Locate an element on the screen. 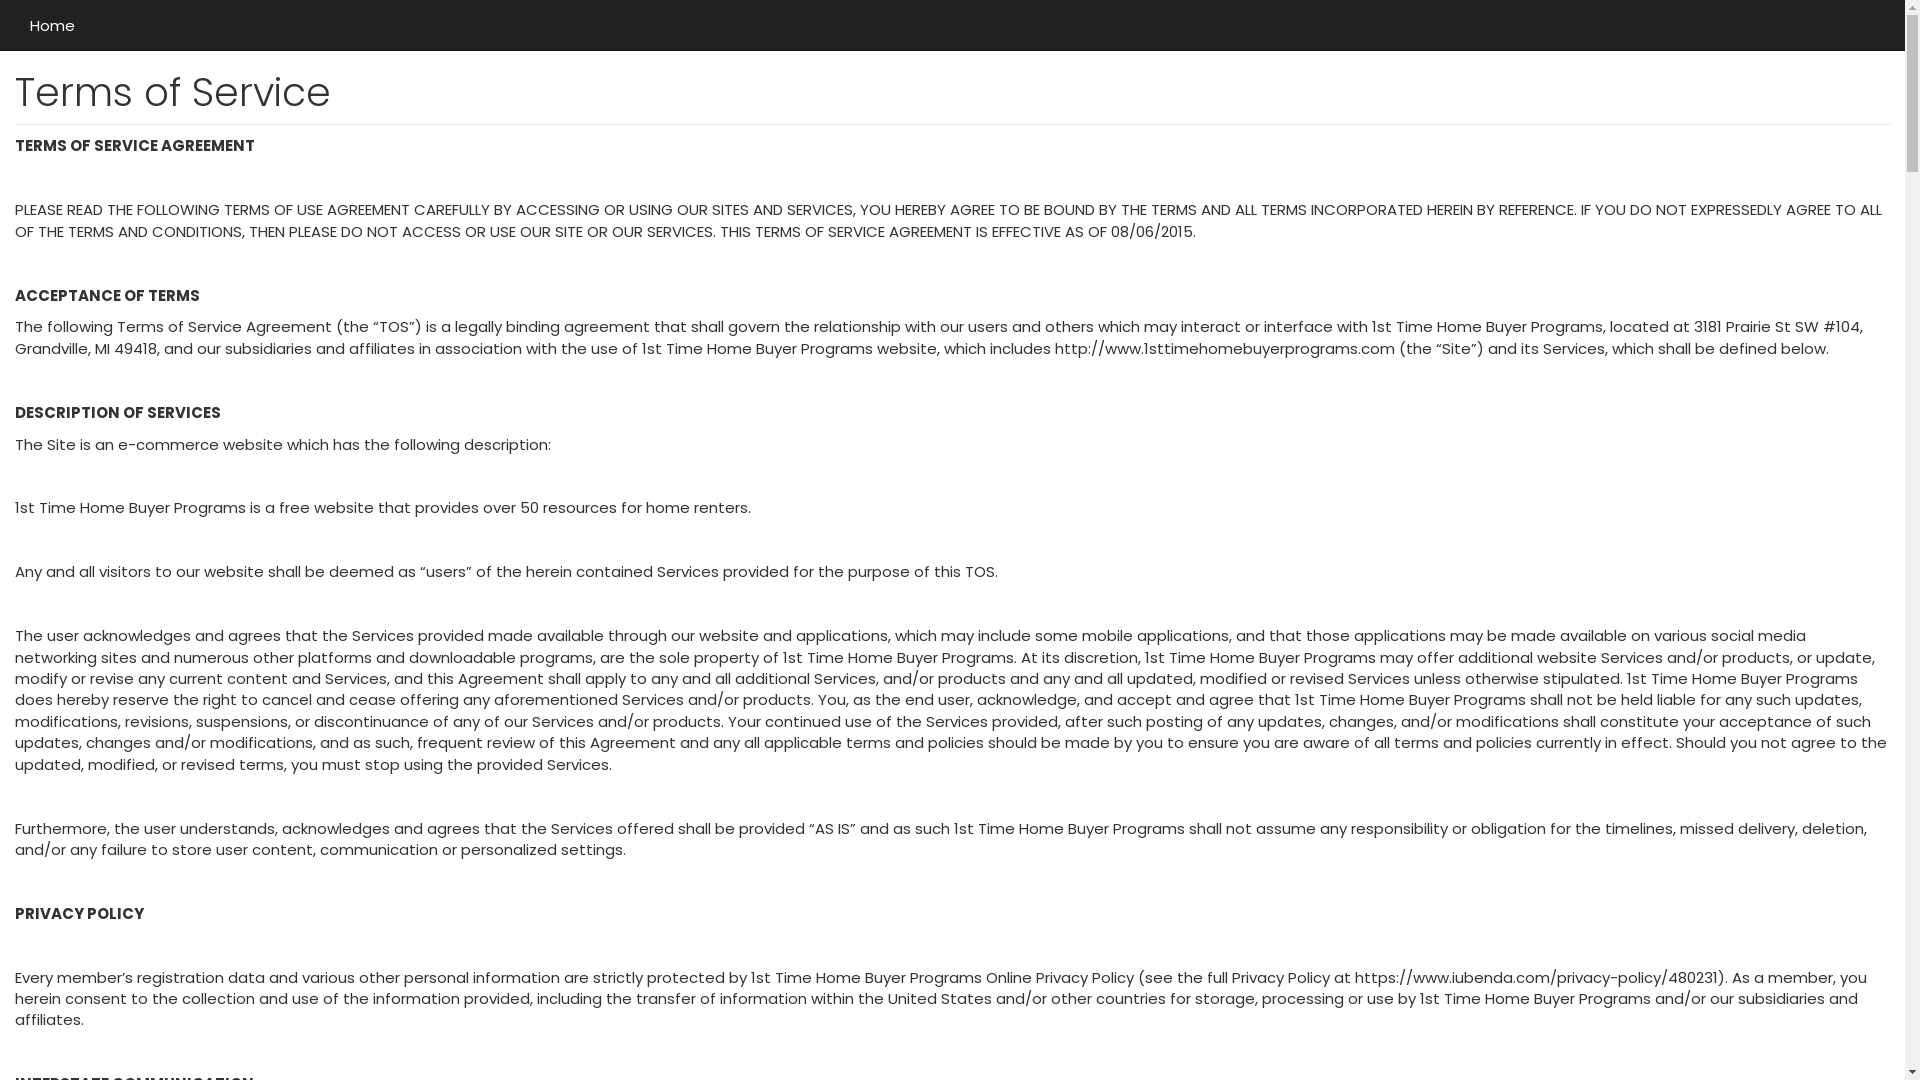  Skip to main content is located at coordinates (0, 0).